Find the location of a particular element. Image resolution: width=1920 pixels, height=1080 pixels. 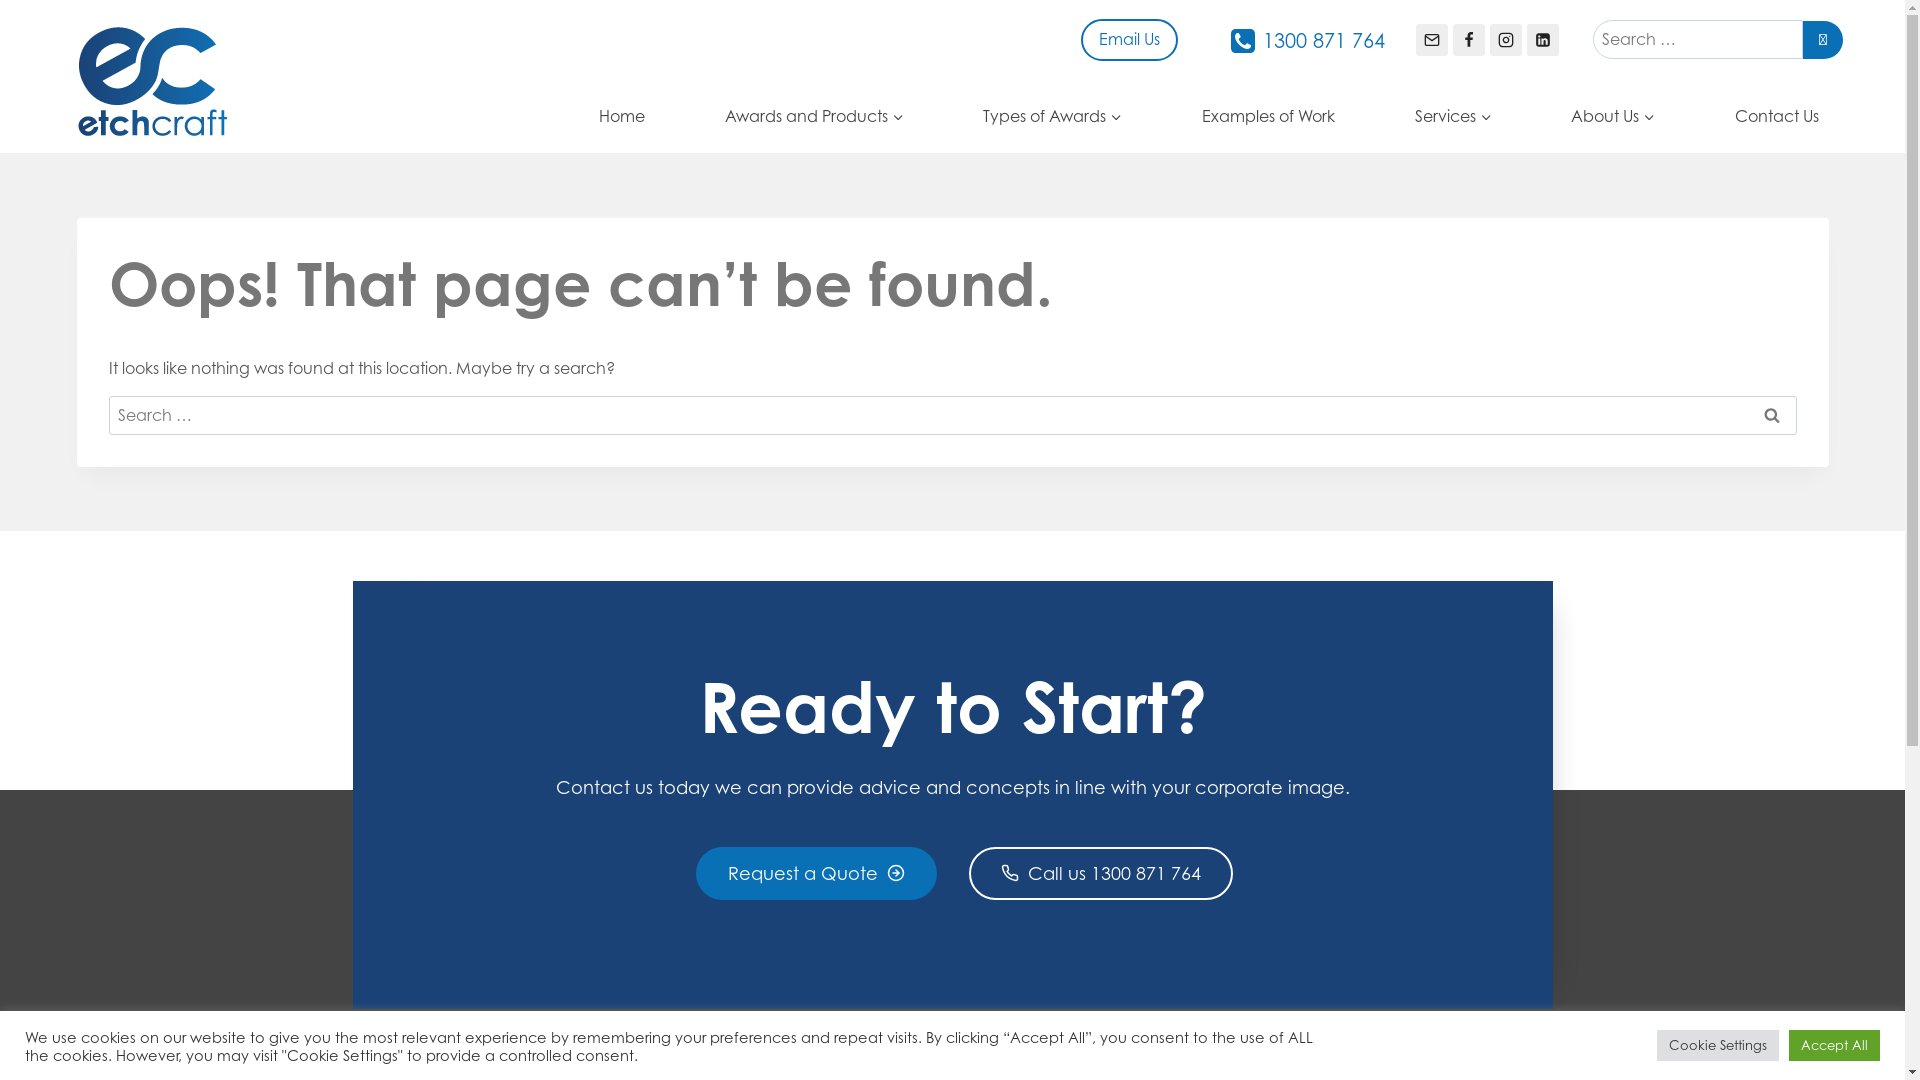

Call us 1300 871 764 is located at coordinates (1100, 874).